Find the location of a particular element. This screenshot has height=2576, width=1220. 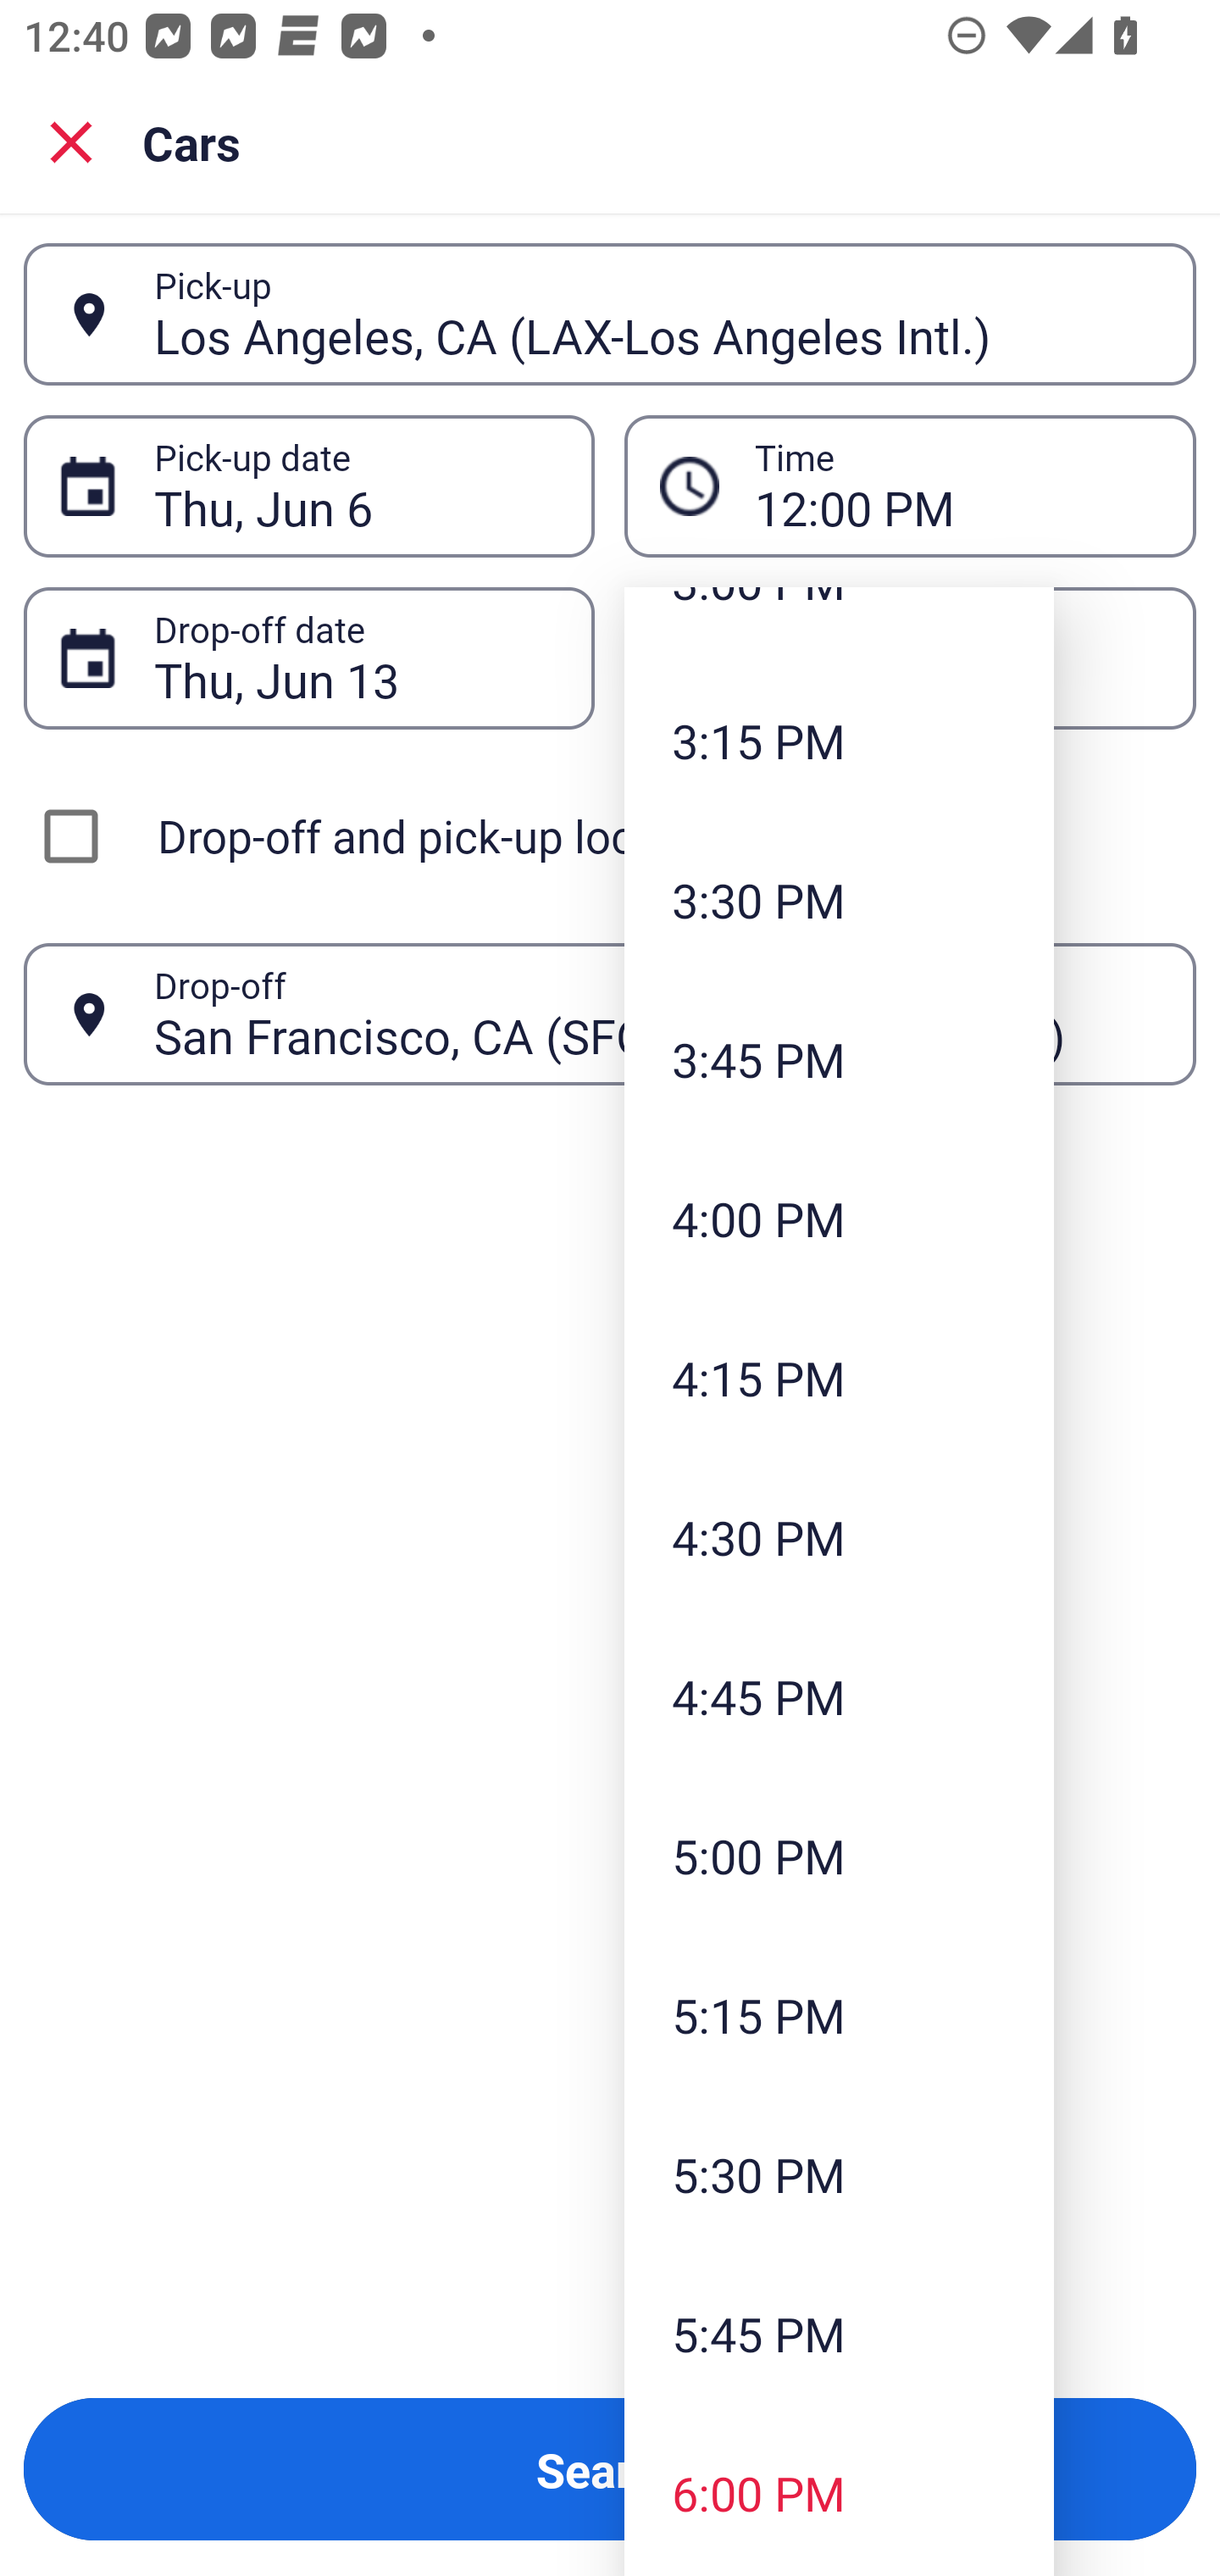

5:45 PM is located at coordinates (839, 2334).